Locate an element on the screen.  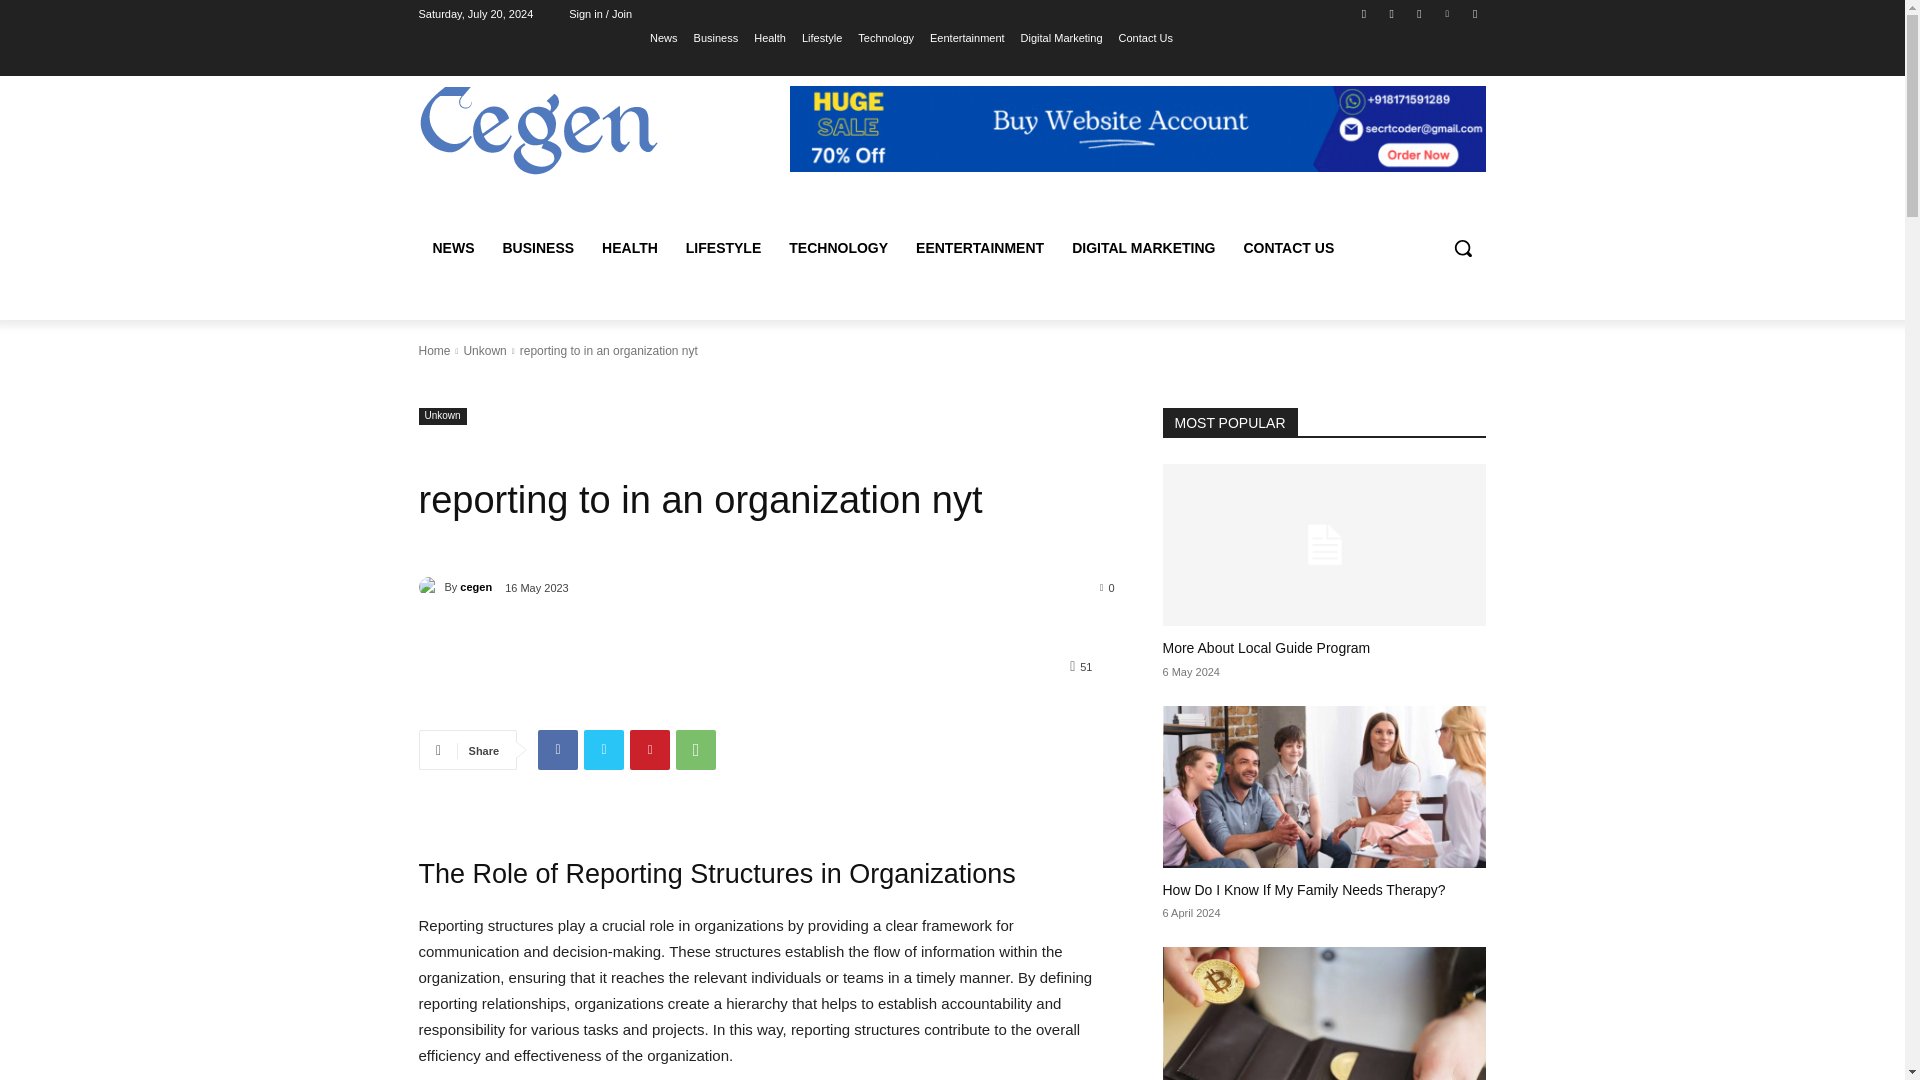
WhatsApp is located at coordinates (696, 750).